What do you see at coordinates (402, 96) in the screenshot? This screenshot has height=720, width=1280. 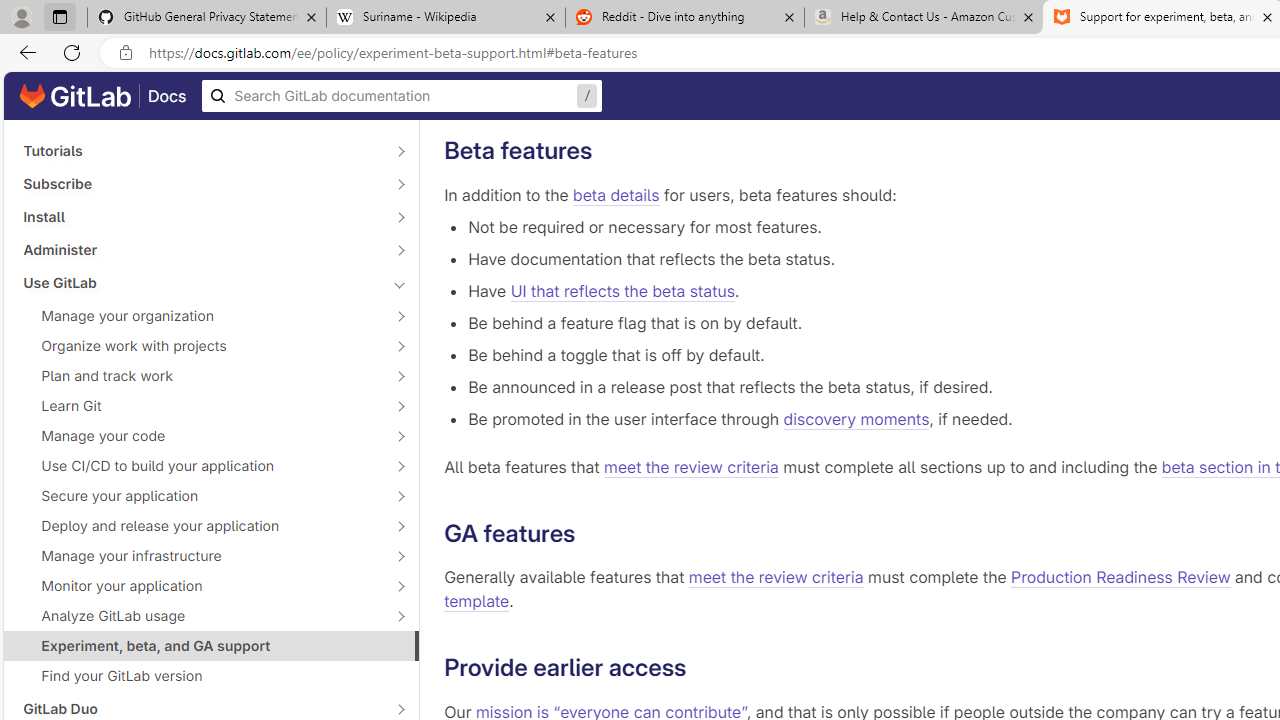 I see `/` at bounding box center [402, 96].